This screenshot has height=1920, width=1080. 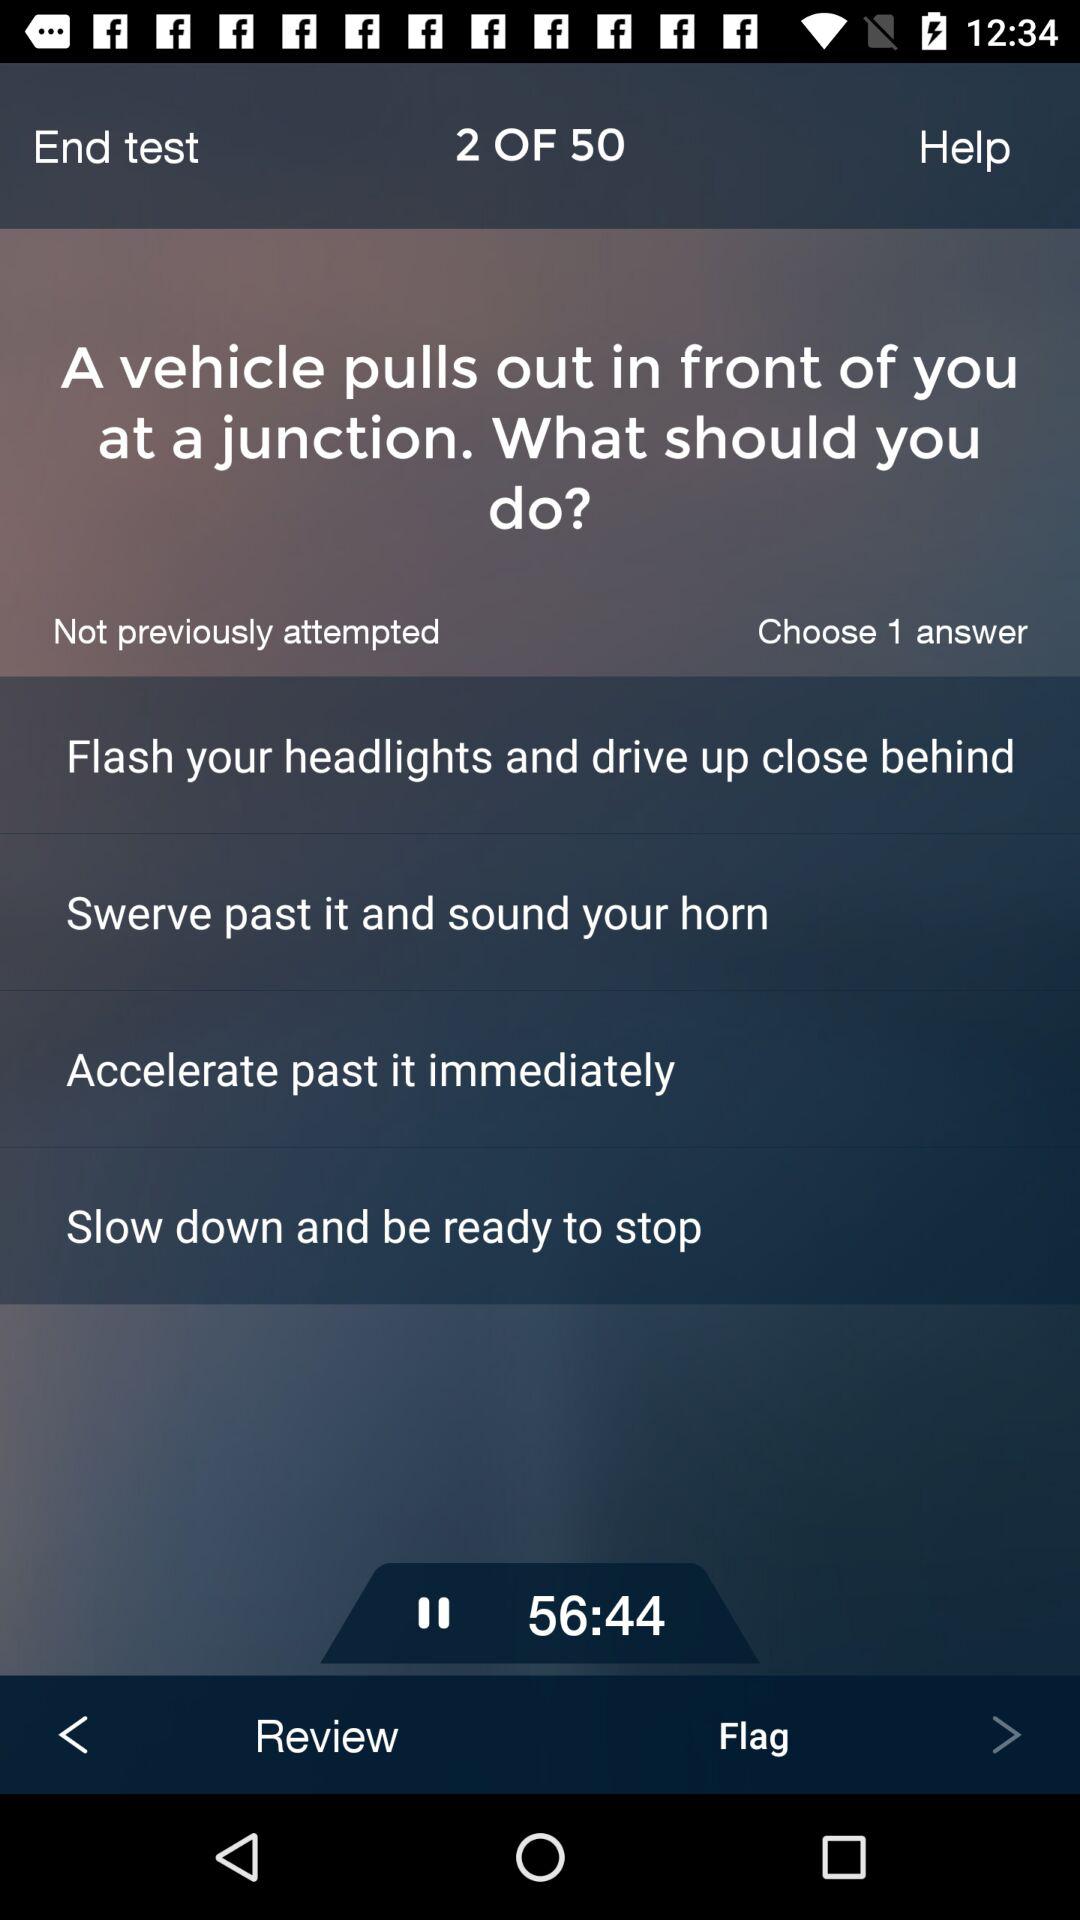 What do you see at coordinates (892, 630) in the screenshot?
I see `launch the item below a vehicle pulls` at bounding box center [892, 630].